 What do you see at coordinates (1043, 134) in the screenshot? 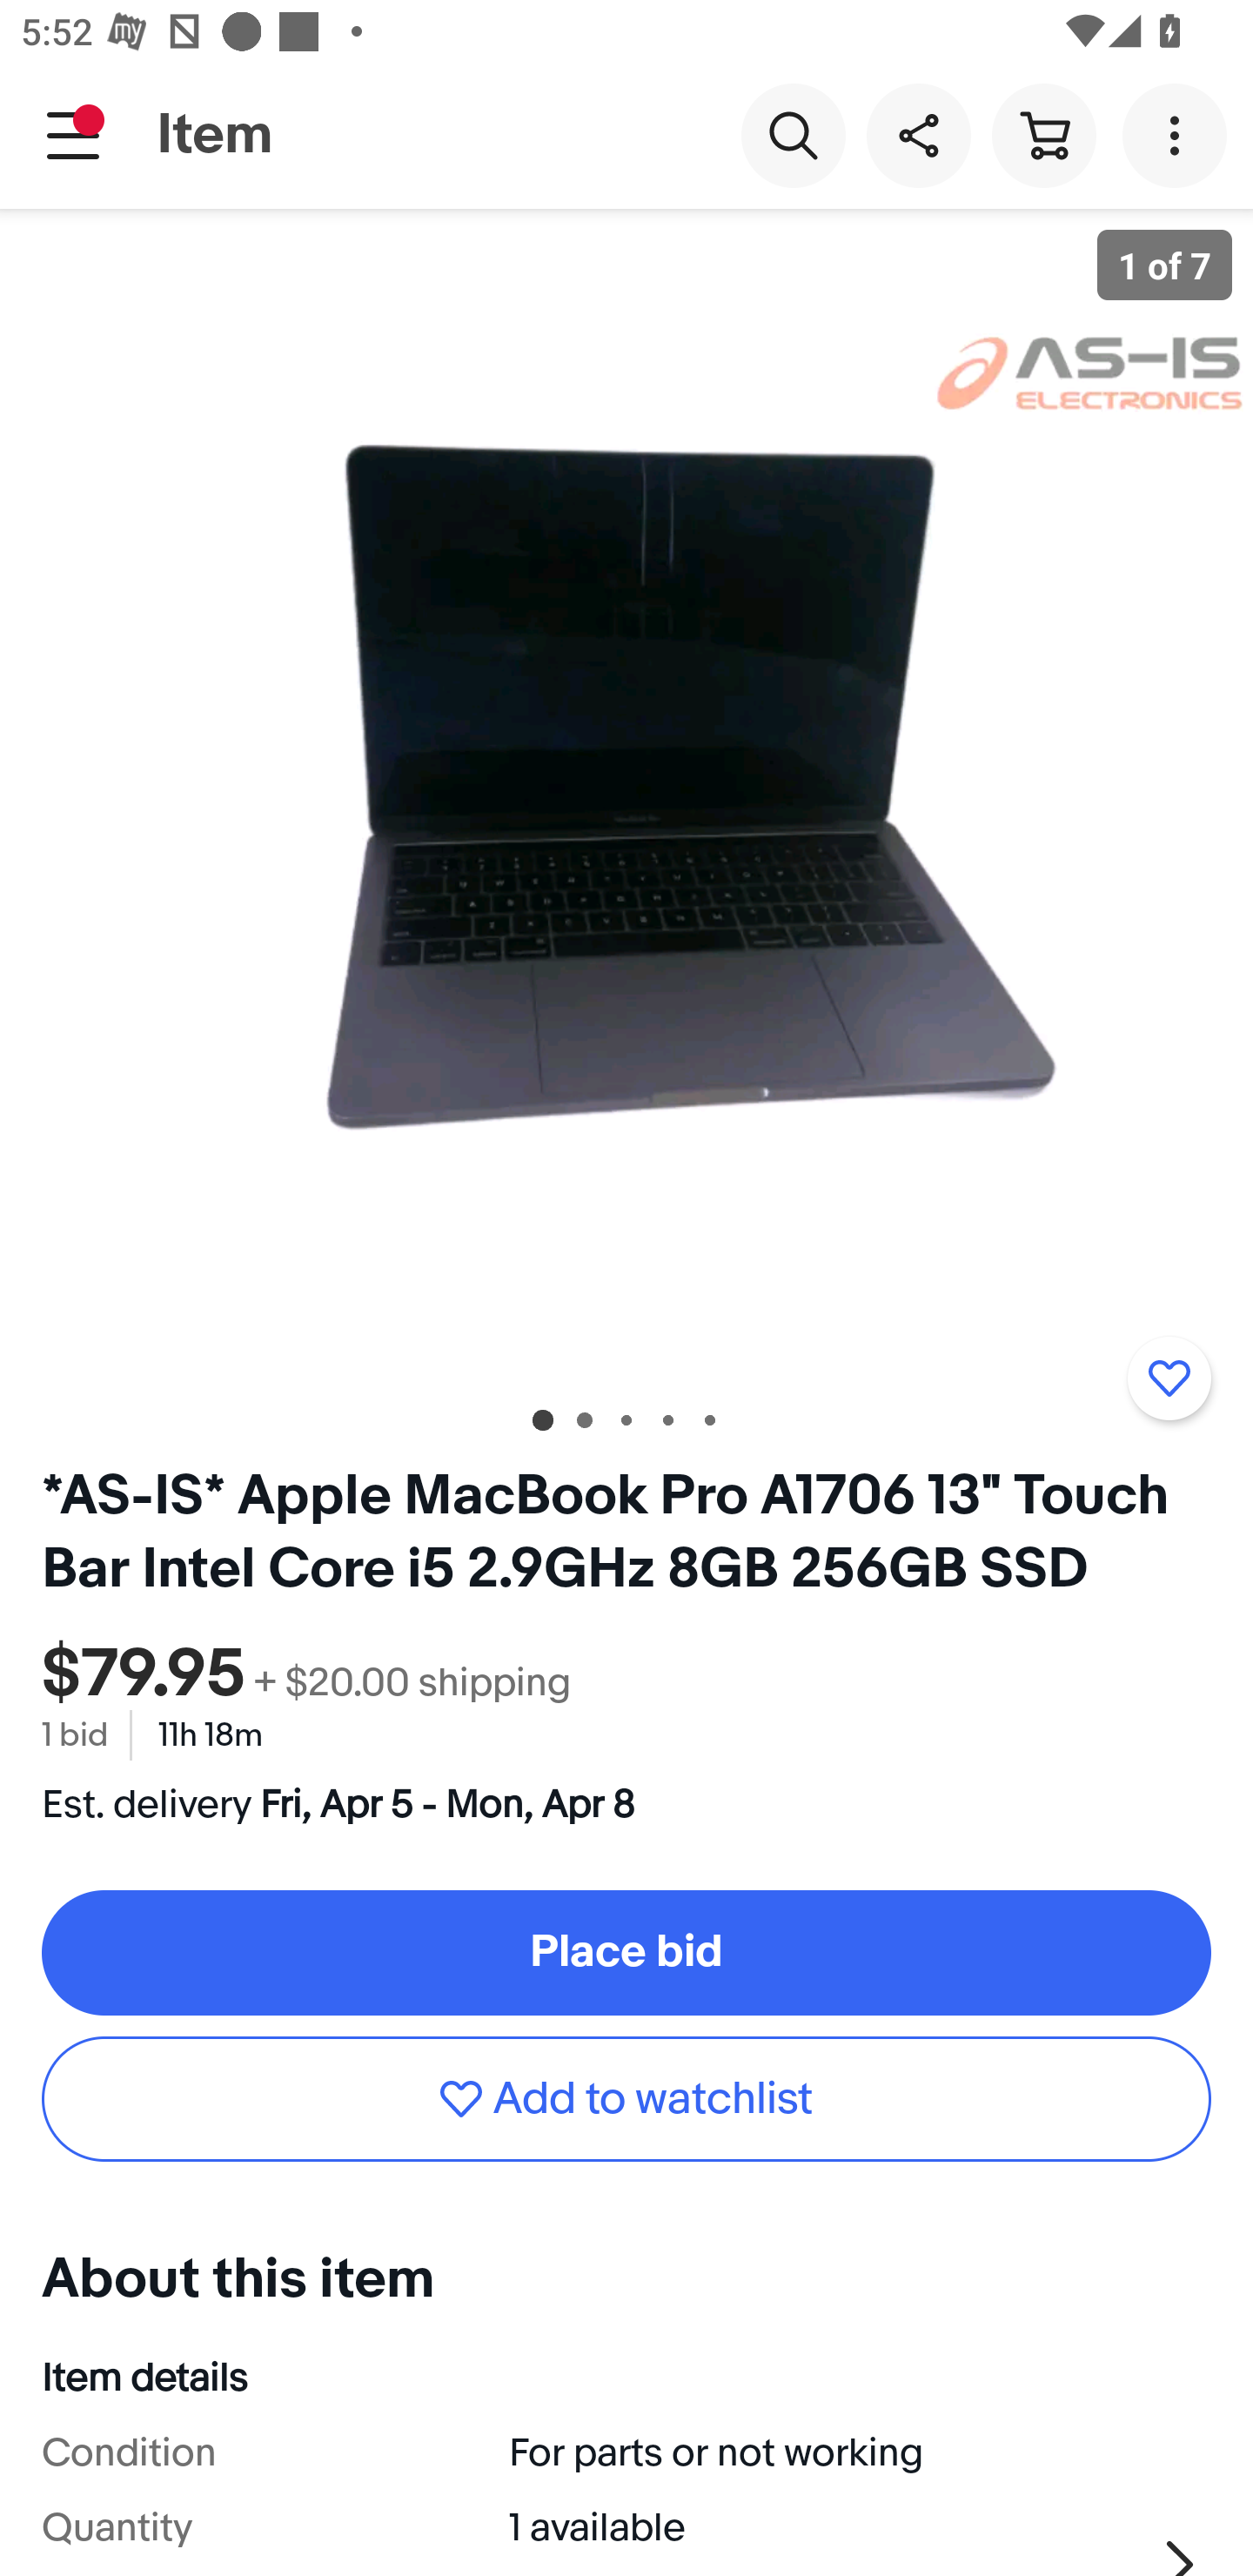
I see `Cart button shopping cart` at bounding box center [1043, 134].